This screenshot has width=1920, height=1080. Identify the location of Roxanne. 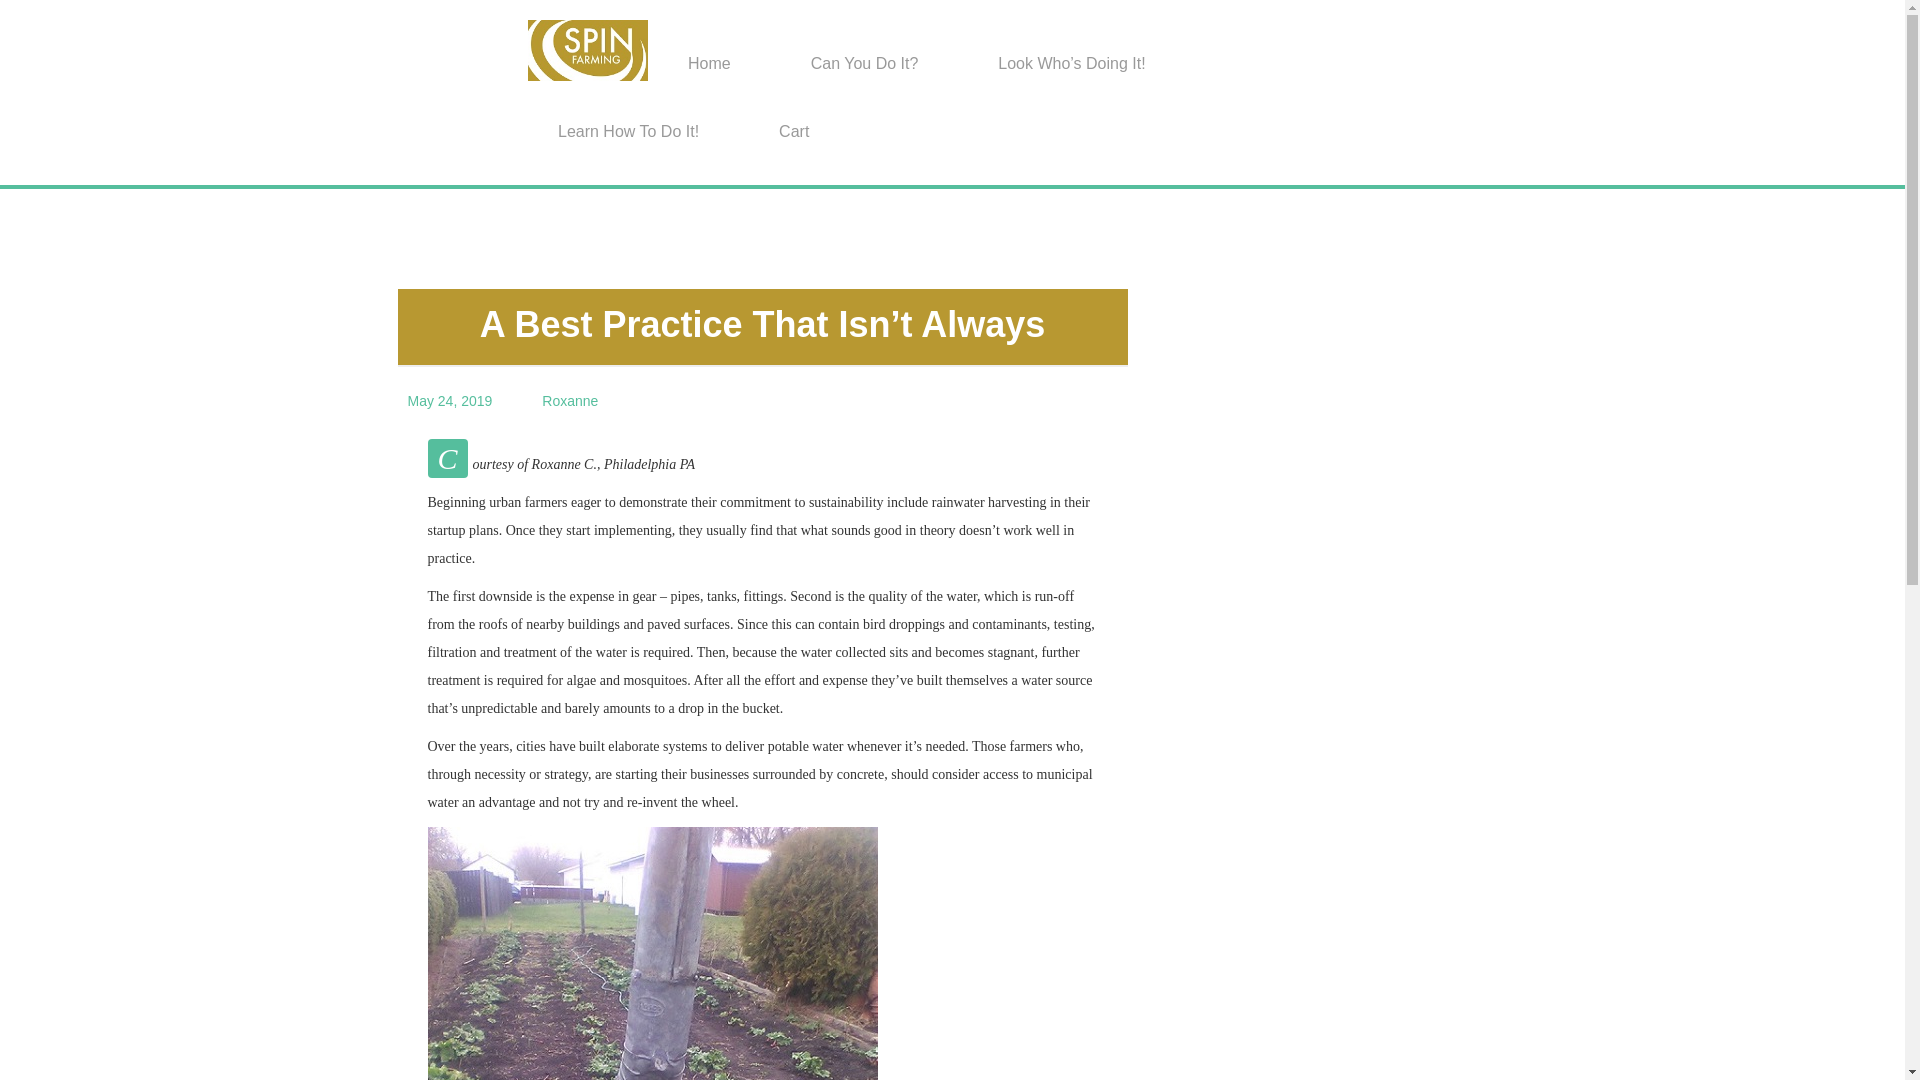
(569, 401).